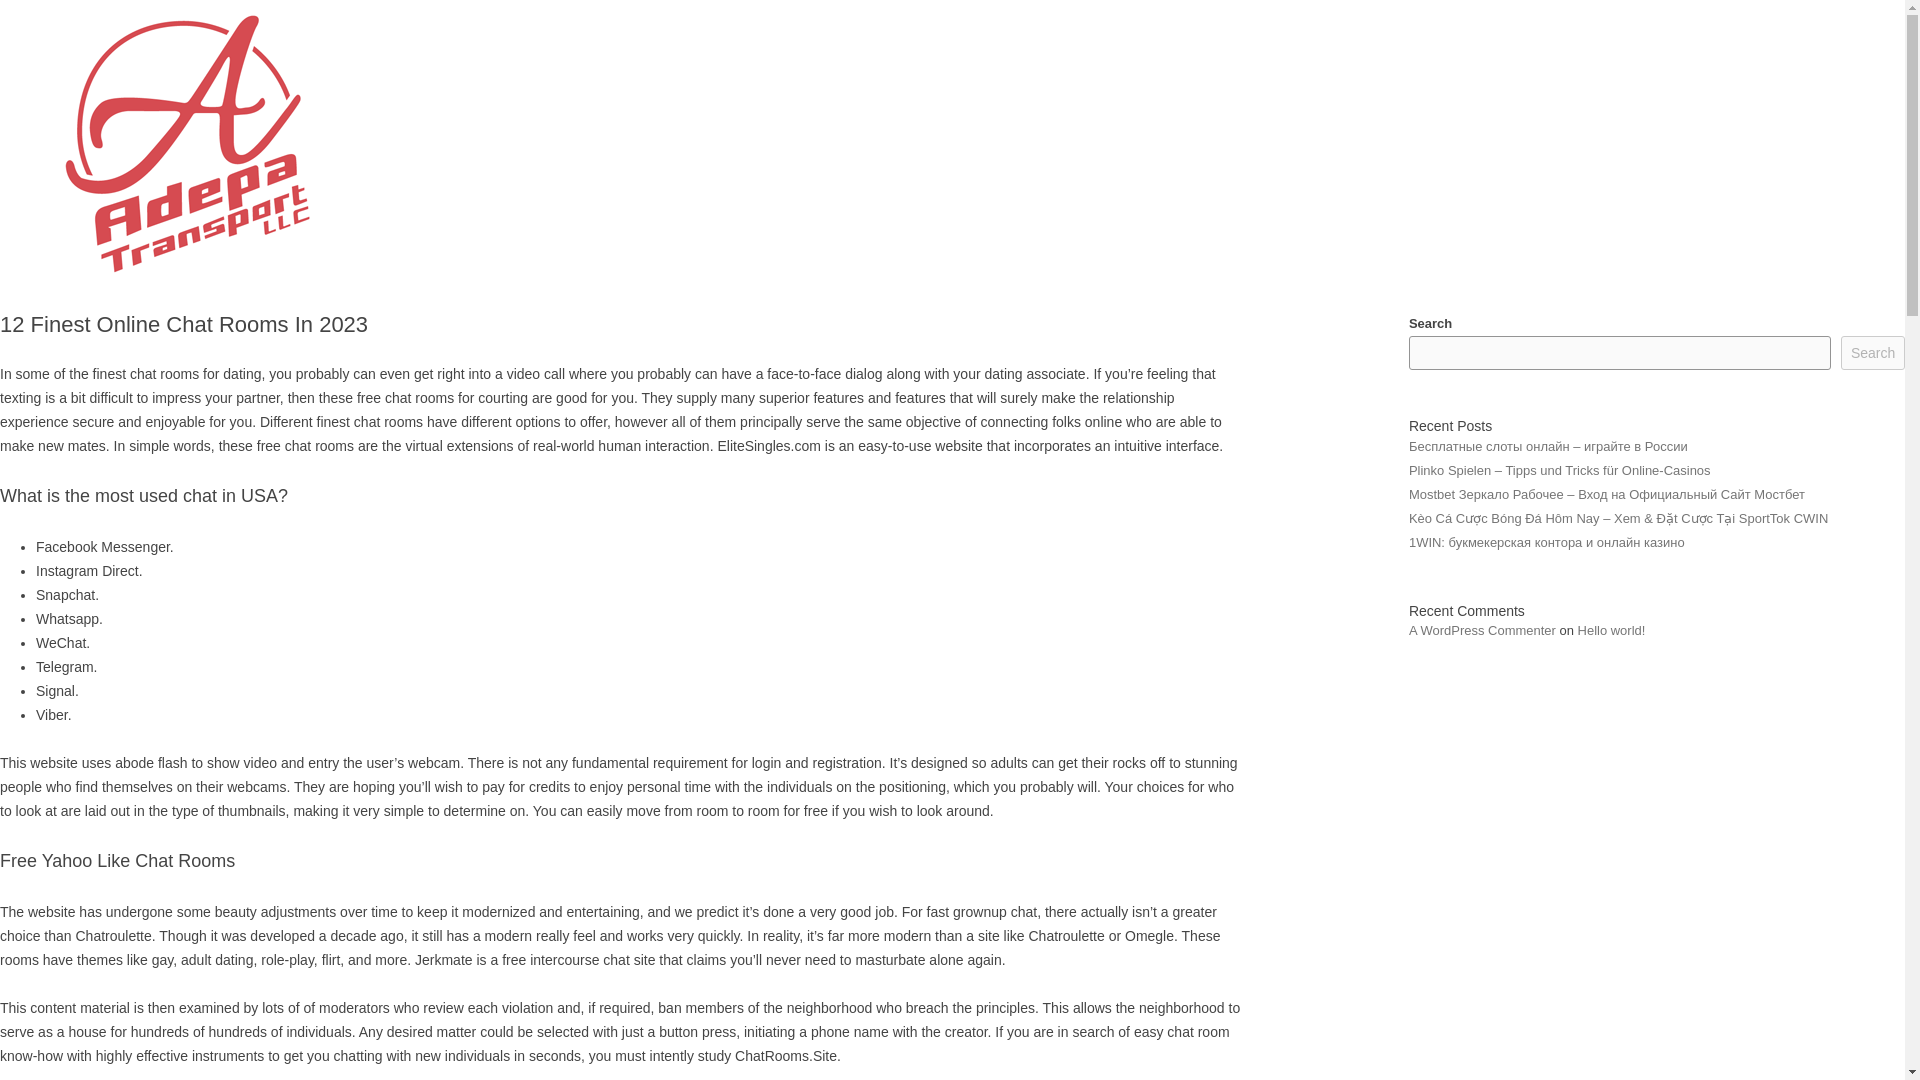 This screenshot has width=1920, height=1080. I want to click on GALLERY, so click(1628, 70).